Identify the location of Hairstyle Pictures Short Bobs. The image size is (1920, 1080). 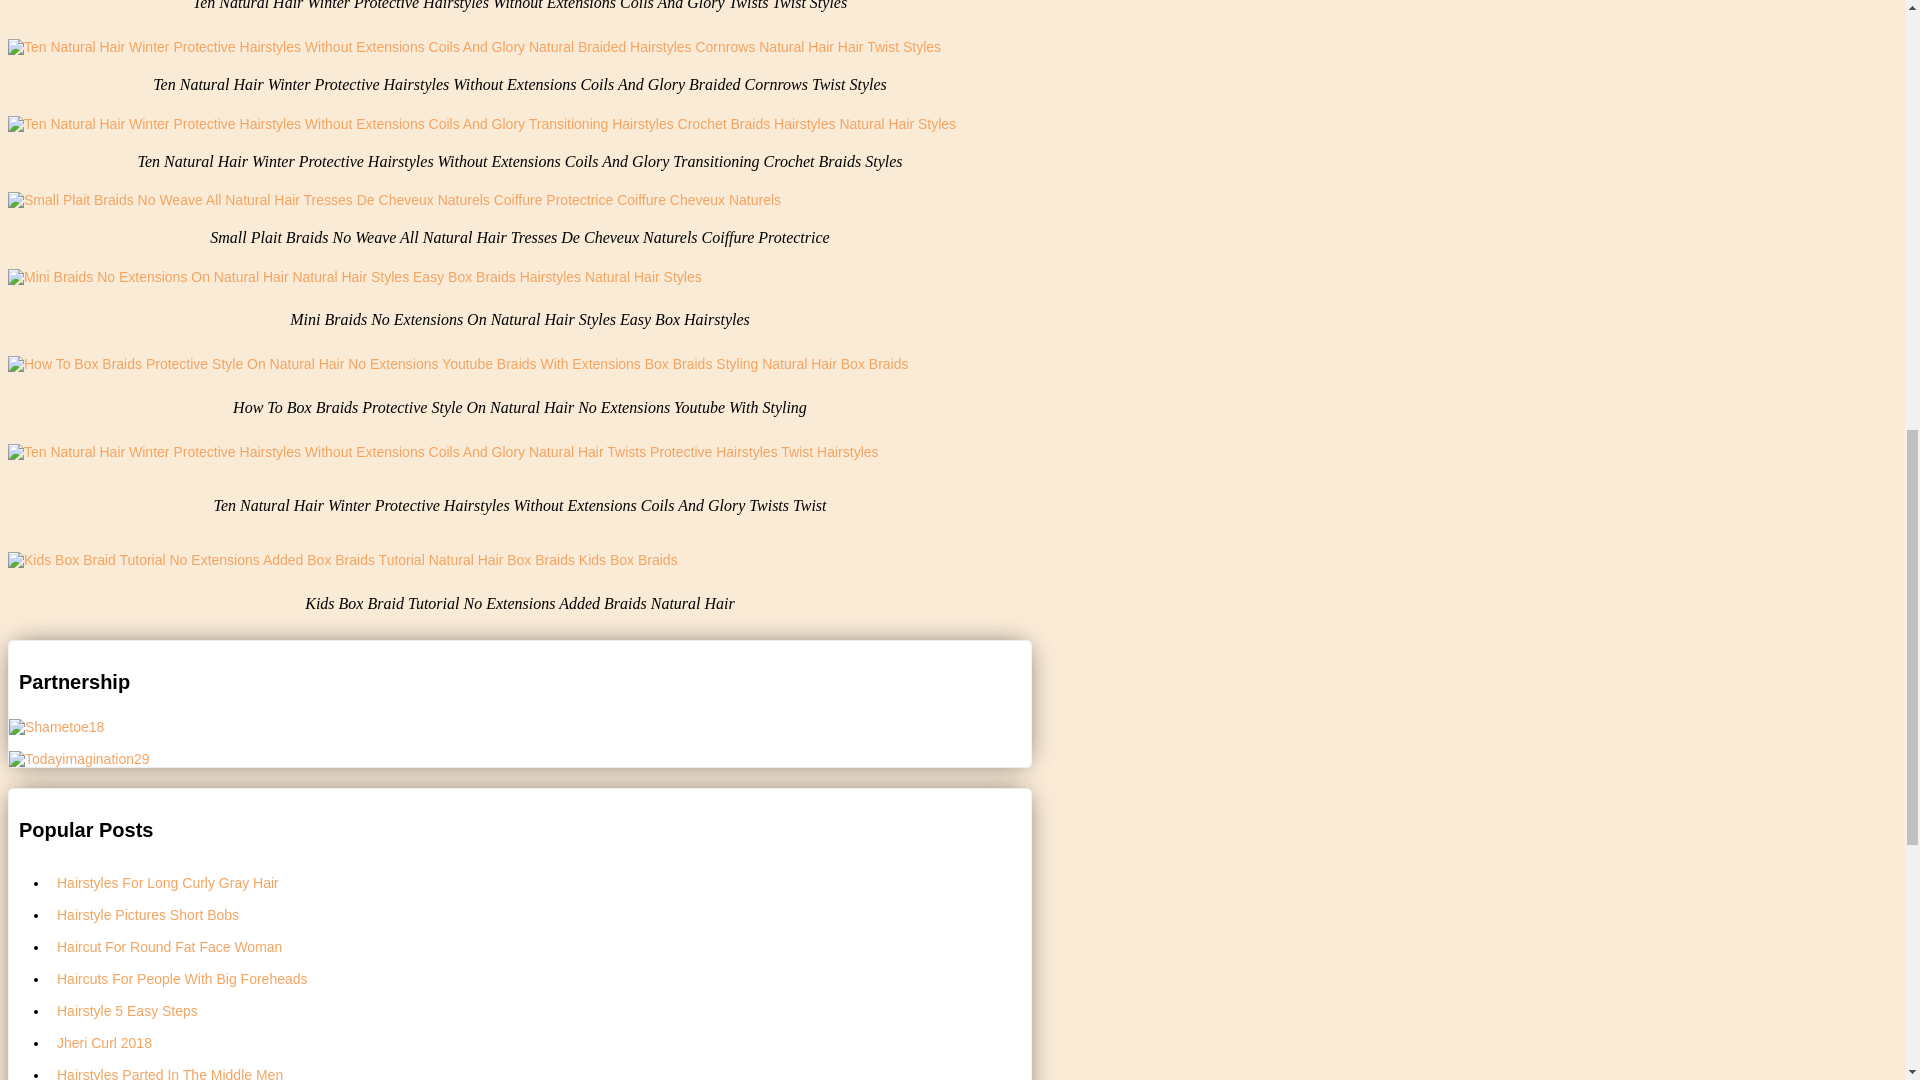
(540, 913).